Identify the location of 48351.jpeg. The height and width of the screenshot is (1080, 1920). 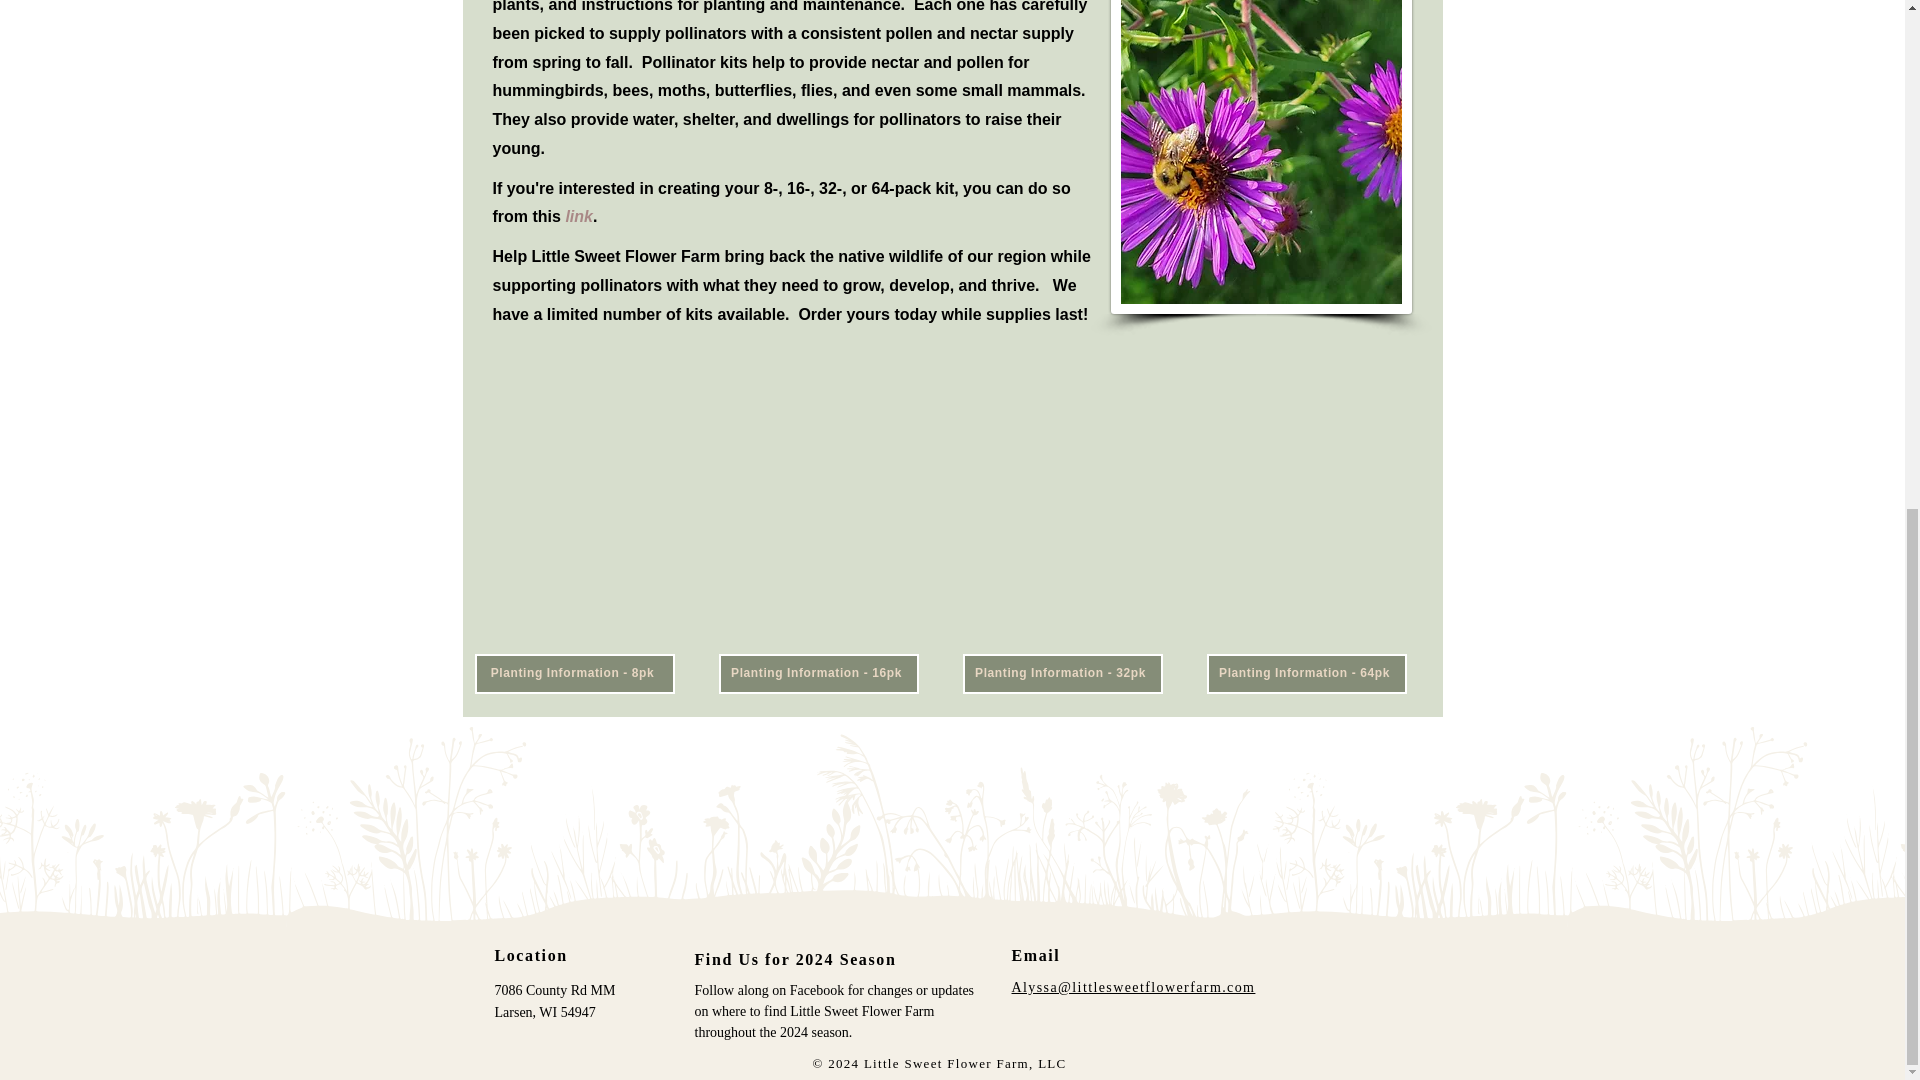
(1260, 157).